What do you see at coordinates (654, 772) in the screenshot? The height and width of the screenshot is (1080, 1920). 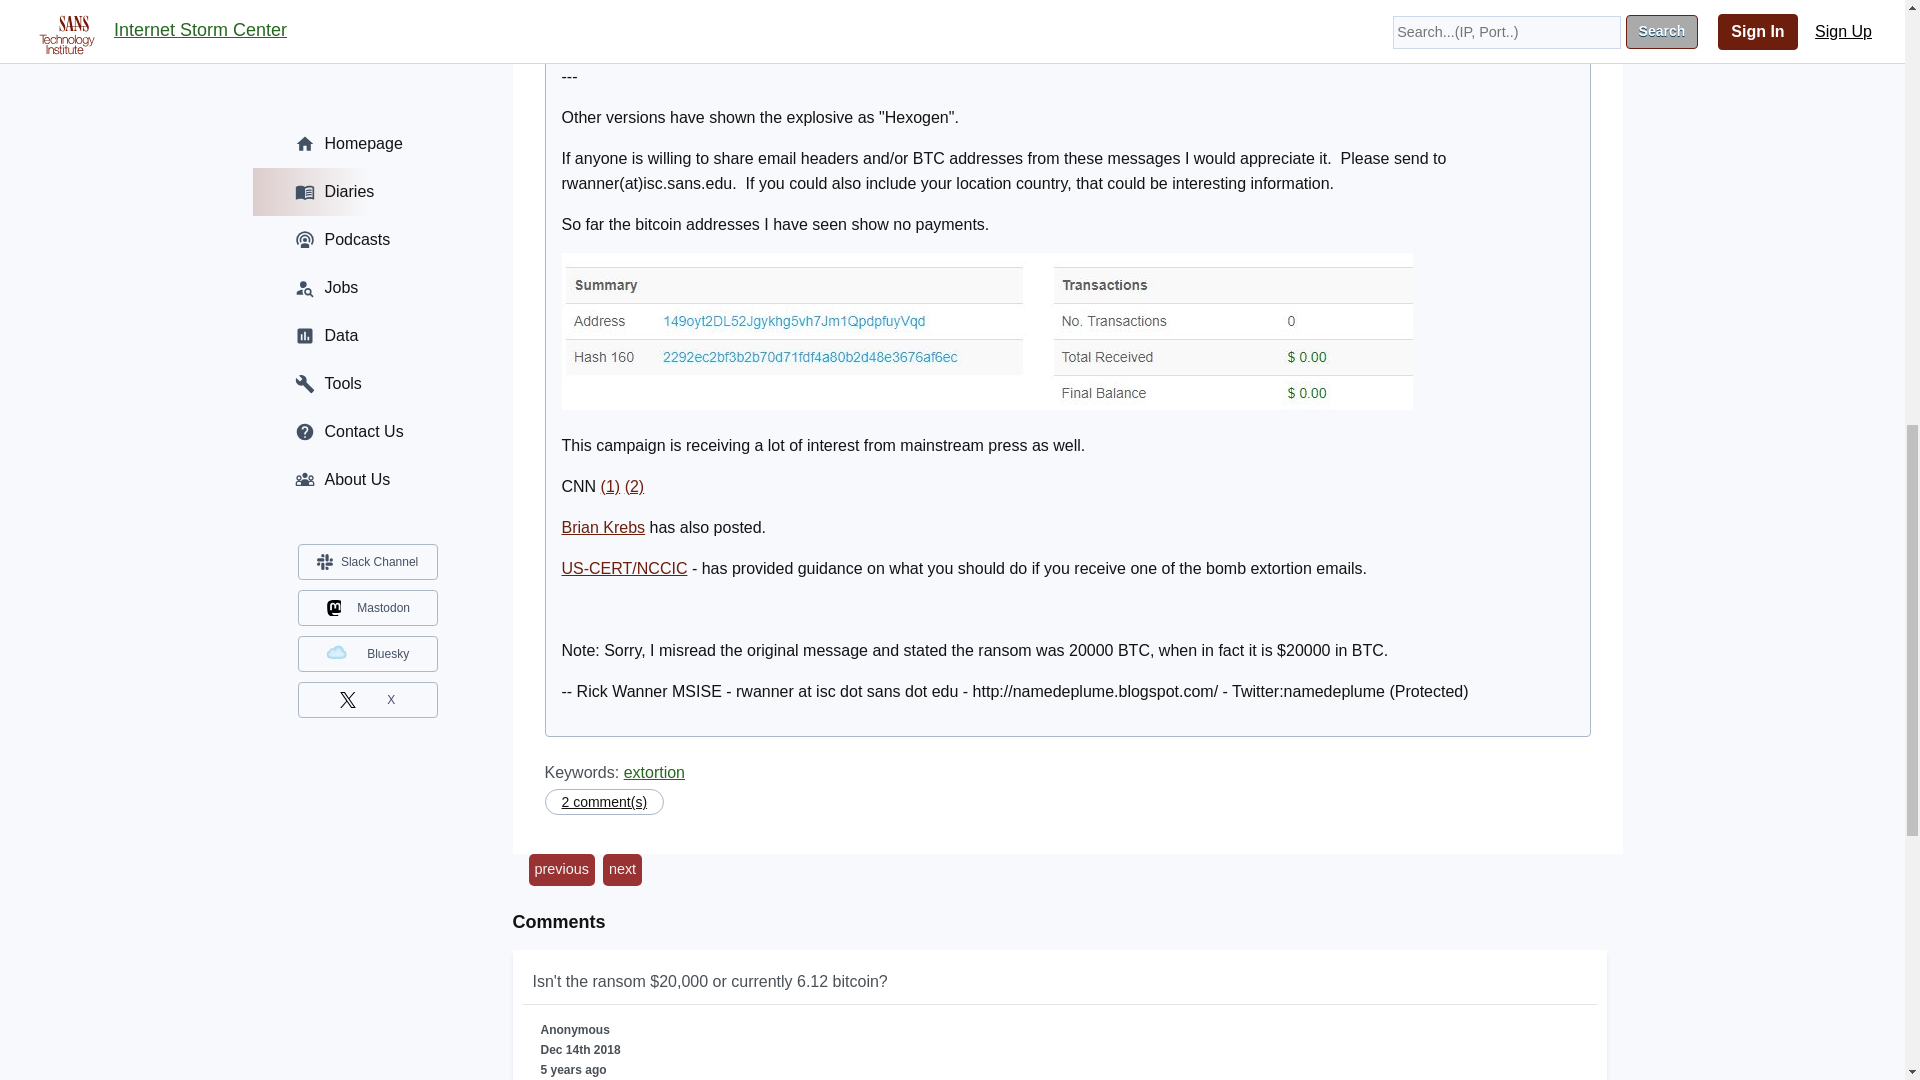 I see `extortion` at bounding box center [654, 772].